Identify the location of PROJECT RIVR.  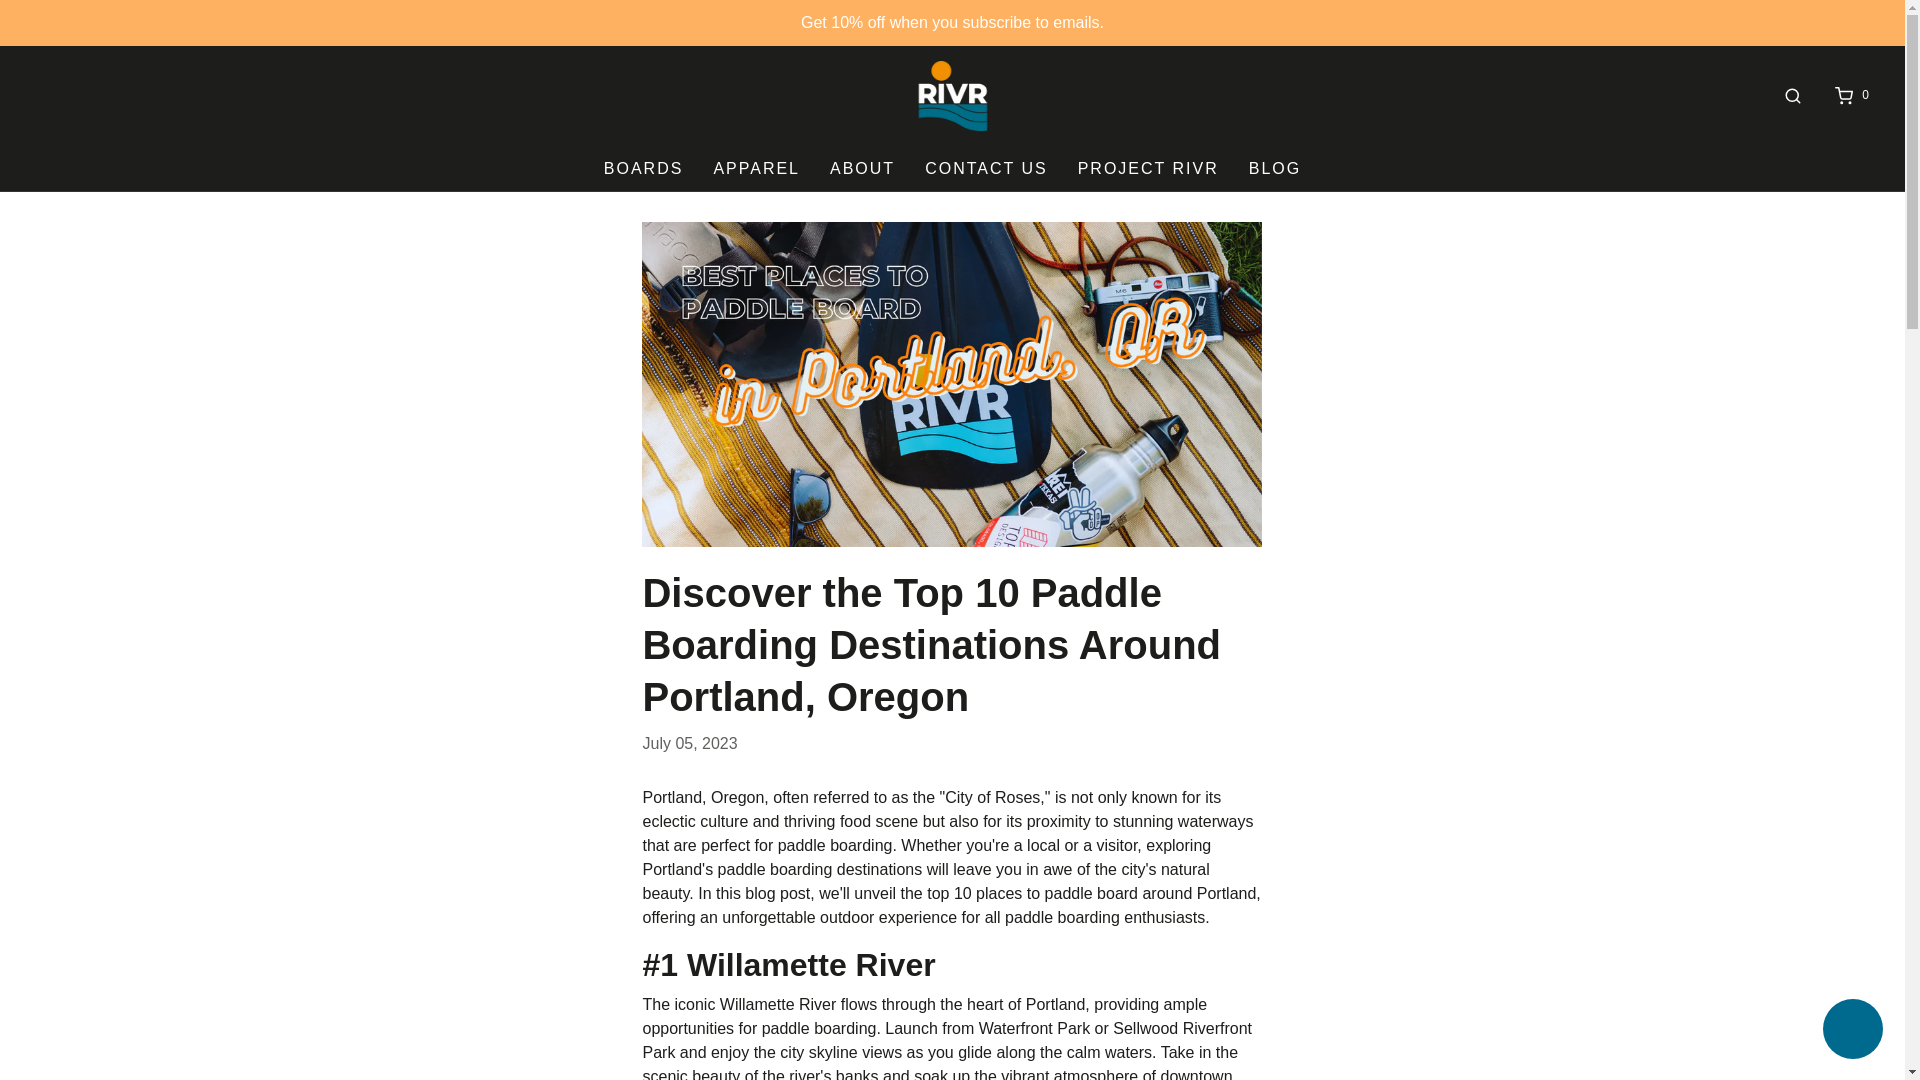
(1148, 168).